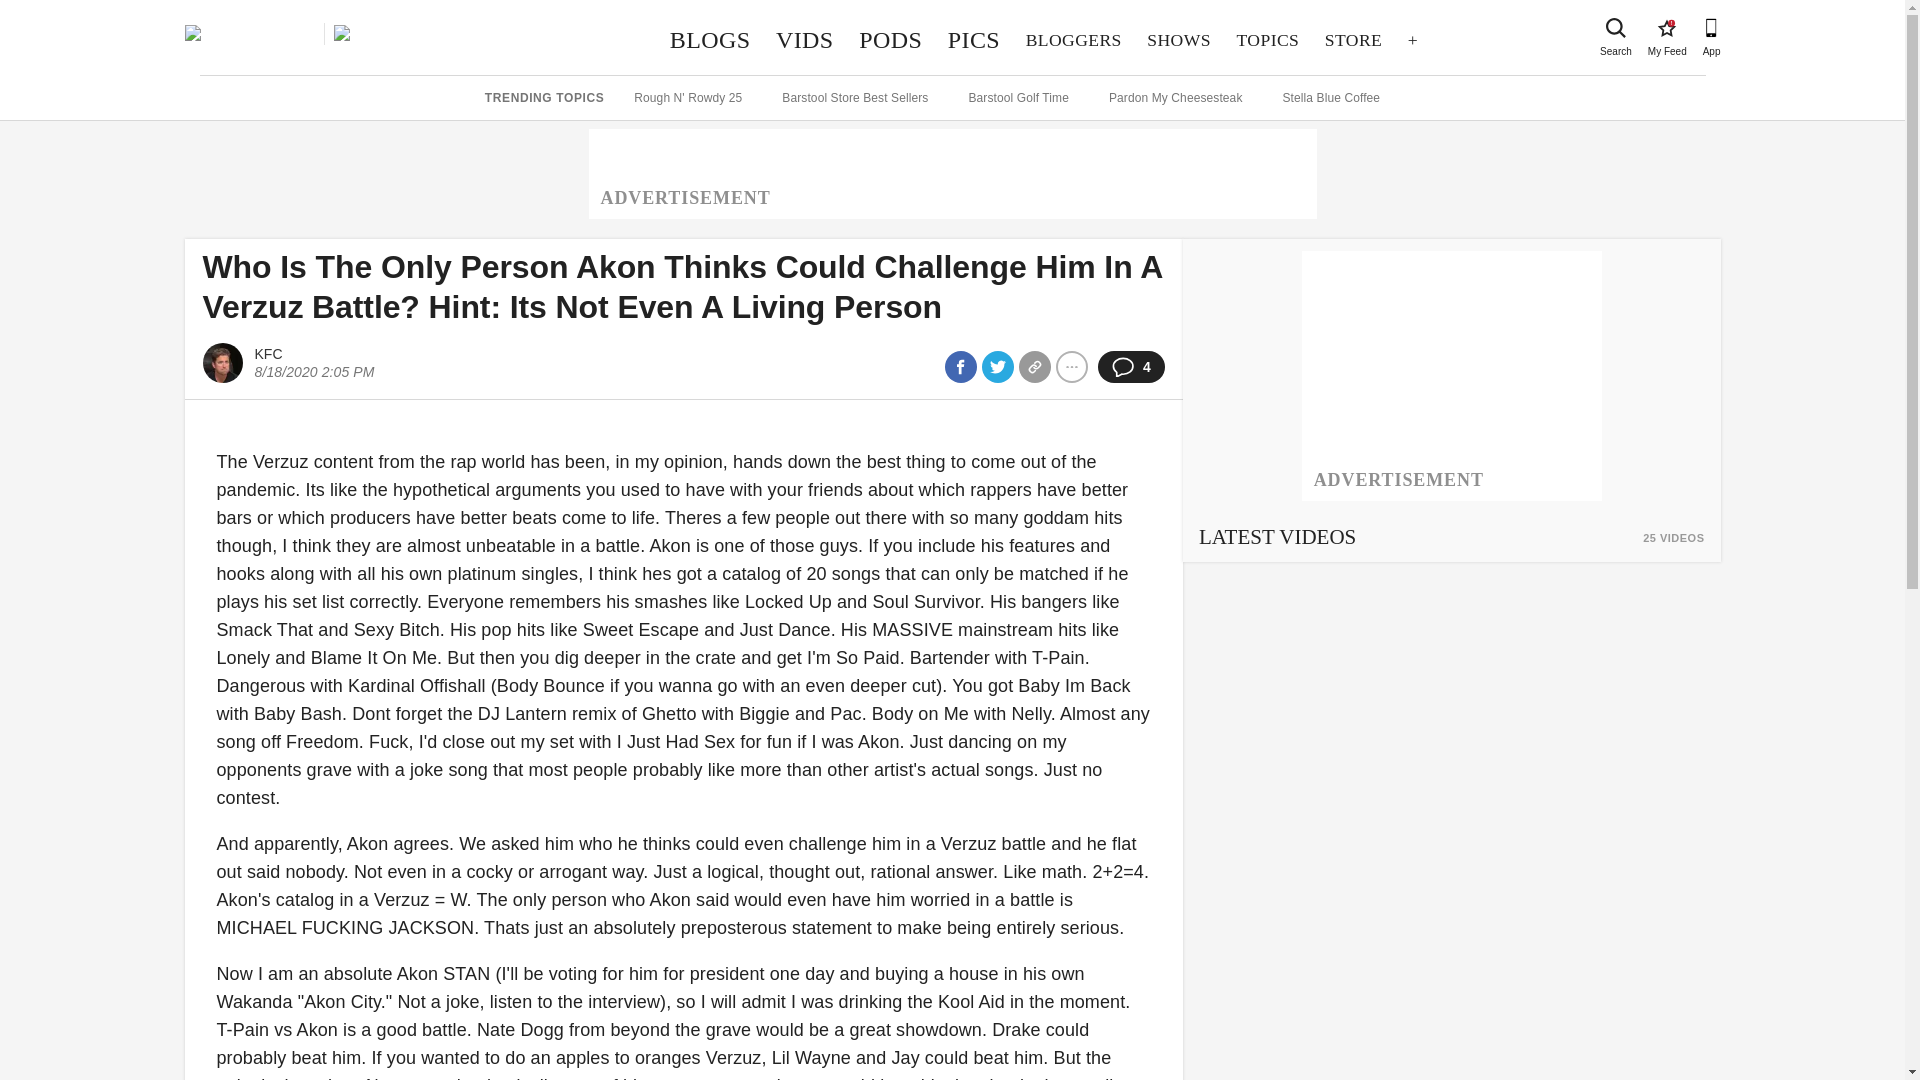 The width and height of the screenshot is (1920, 1080). What do you see at coordinates (1666, 28) in the screenshot?
I see `PODS` at bounding box center [1666, 28].